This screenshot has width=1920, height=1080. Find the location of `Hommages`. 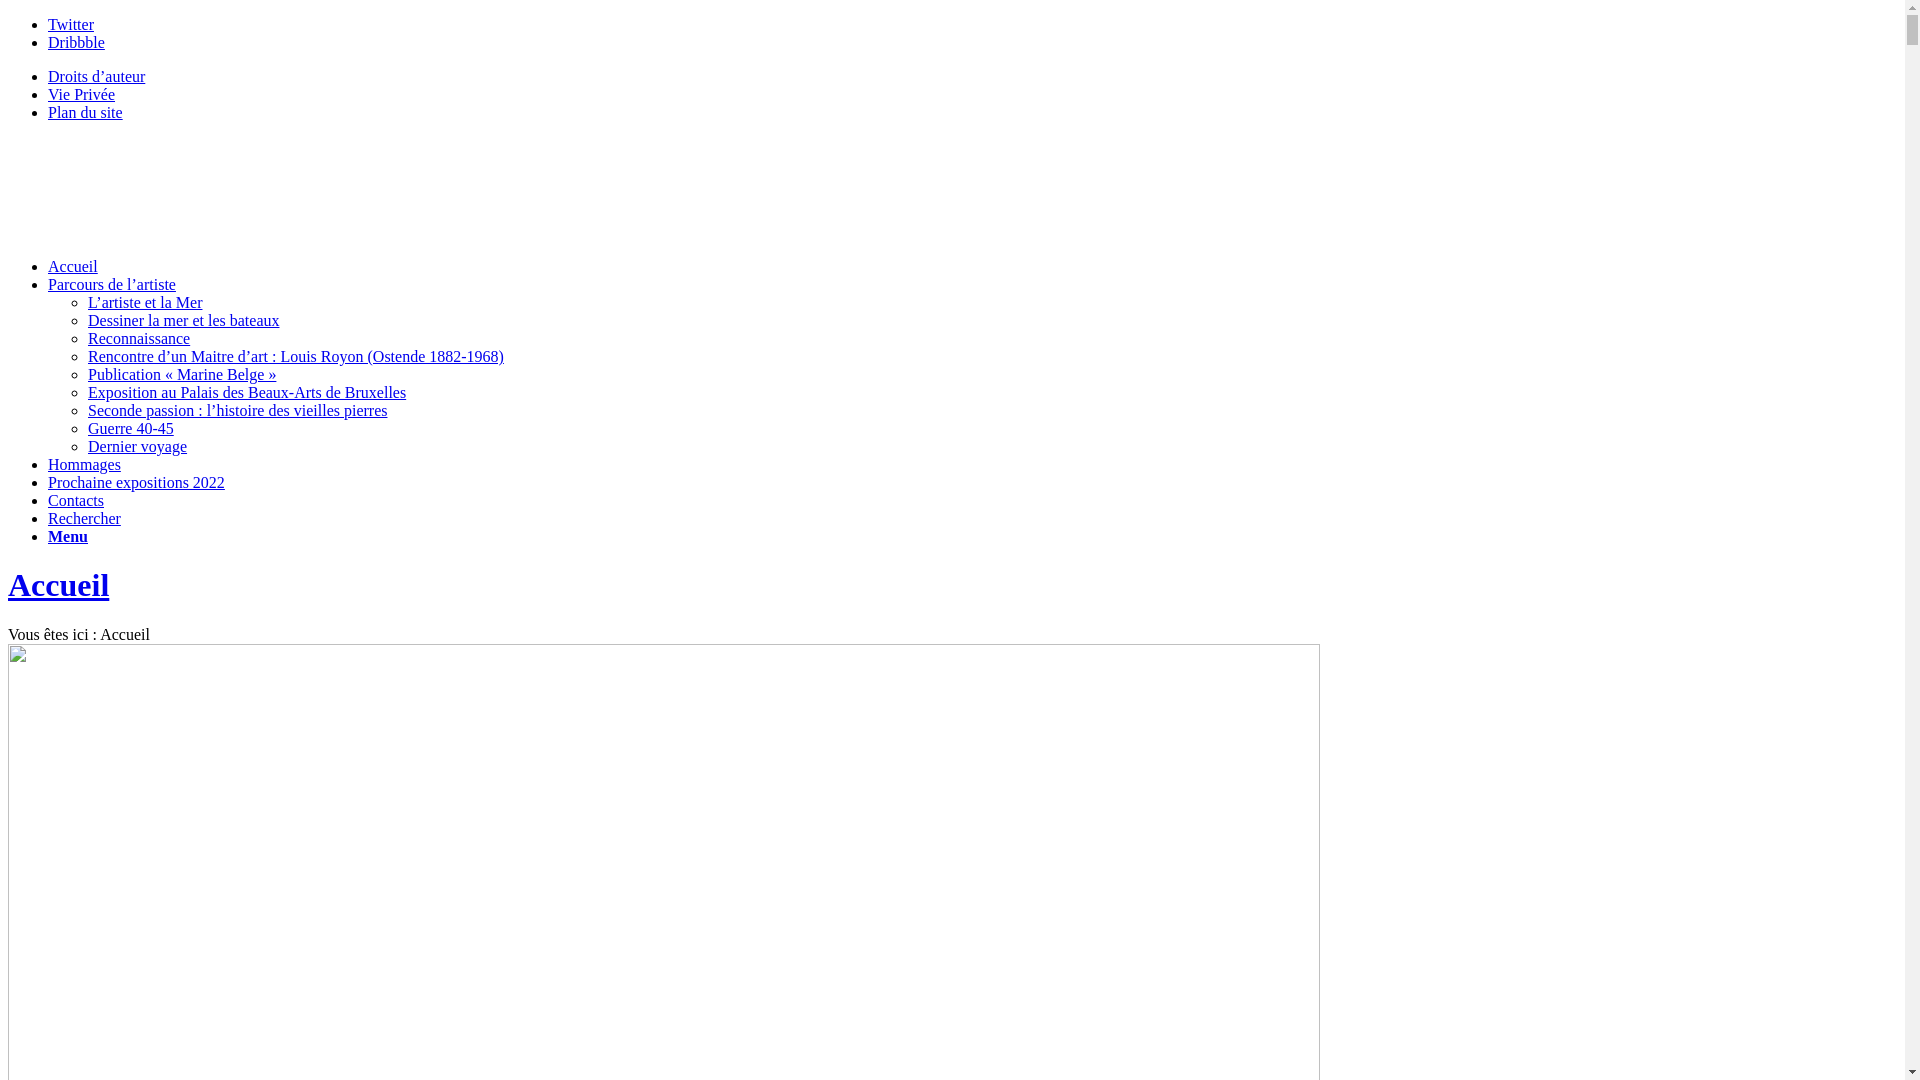

Hommages is located at coordinates (84, 464).